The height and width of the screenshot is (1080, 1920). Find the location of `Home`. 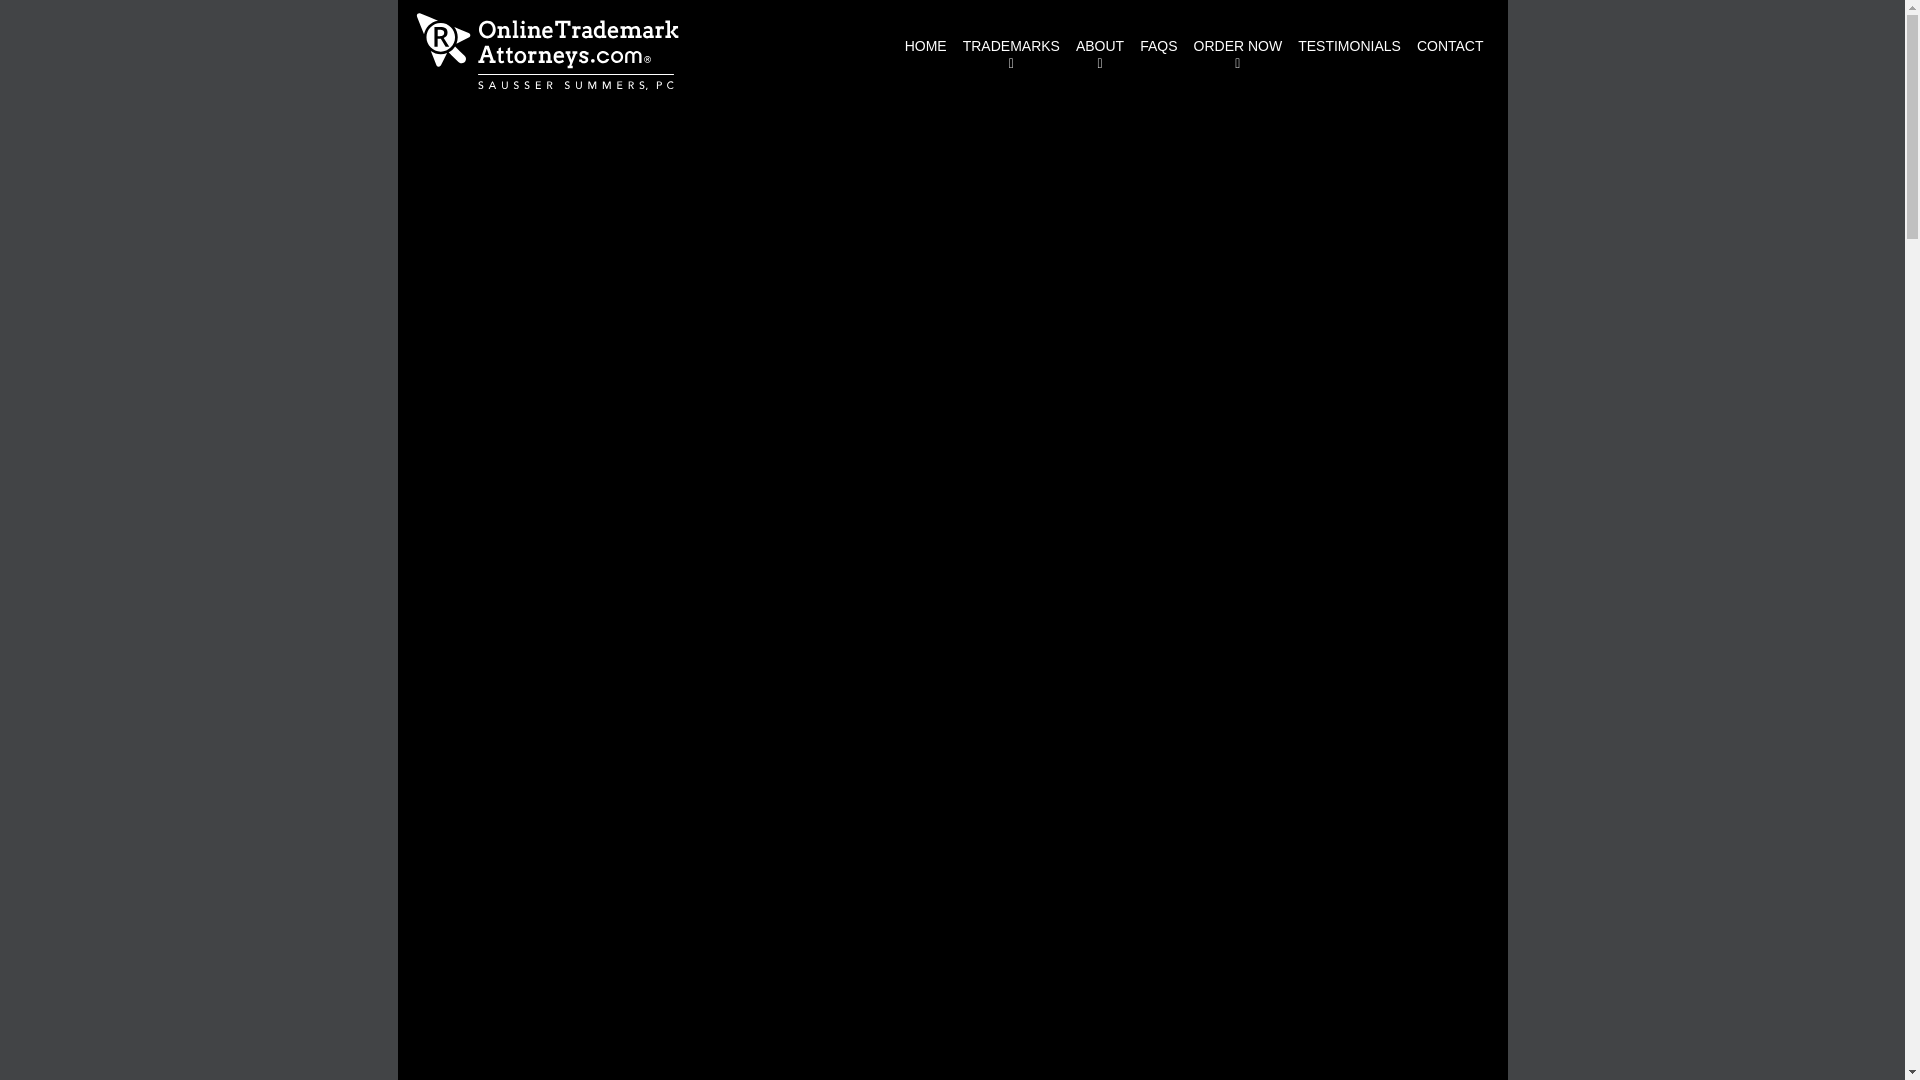

Home is located at coordinates (925, 46).